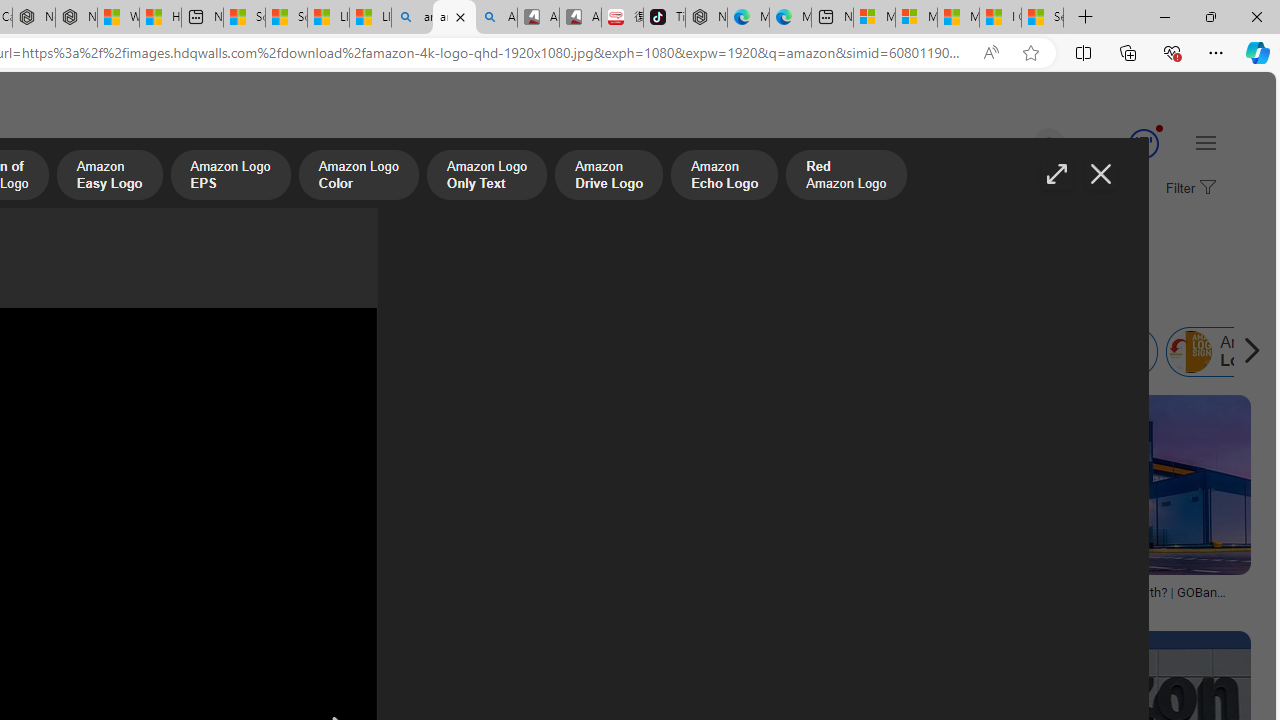 This screenshot has height=720, width=1280. I want to click on Amazon Easy Logo, so click(109, 177).